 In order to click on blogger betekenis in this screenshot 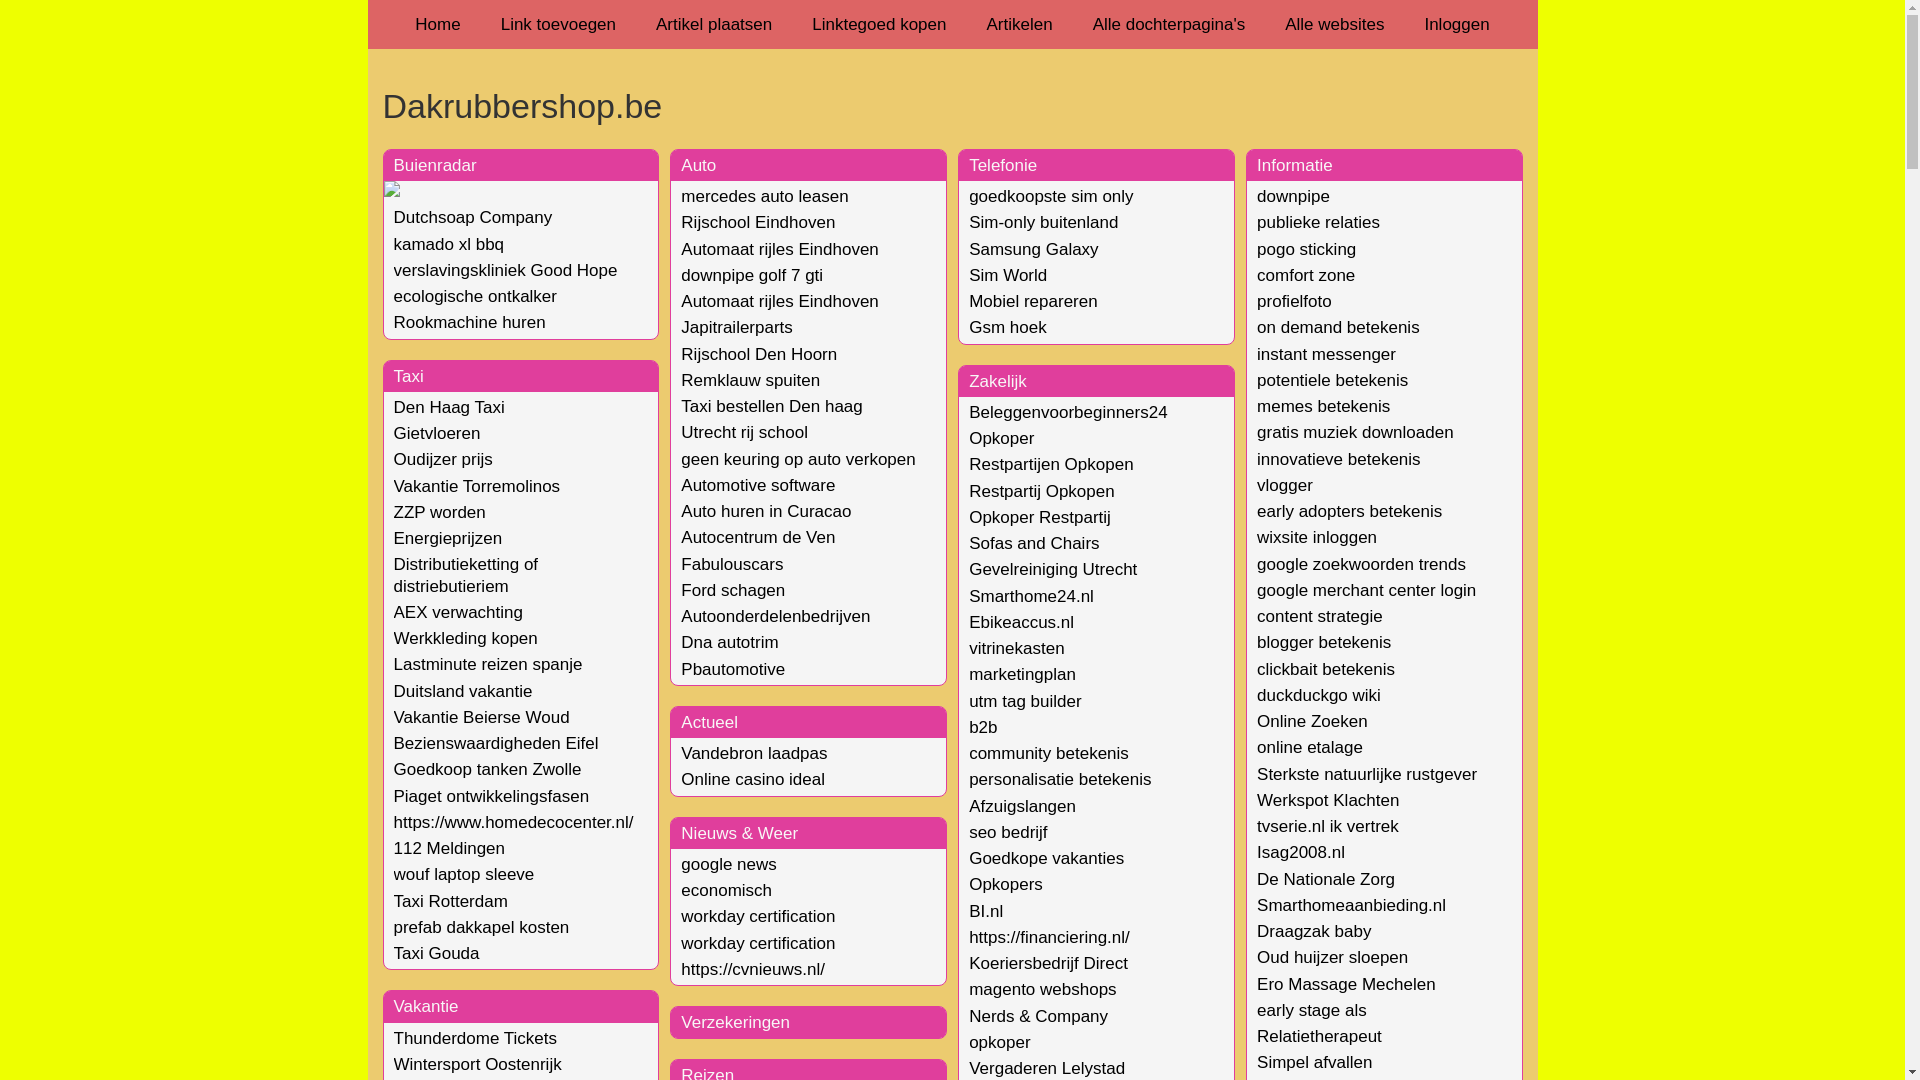, I will do `click(1324, 642)`.